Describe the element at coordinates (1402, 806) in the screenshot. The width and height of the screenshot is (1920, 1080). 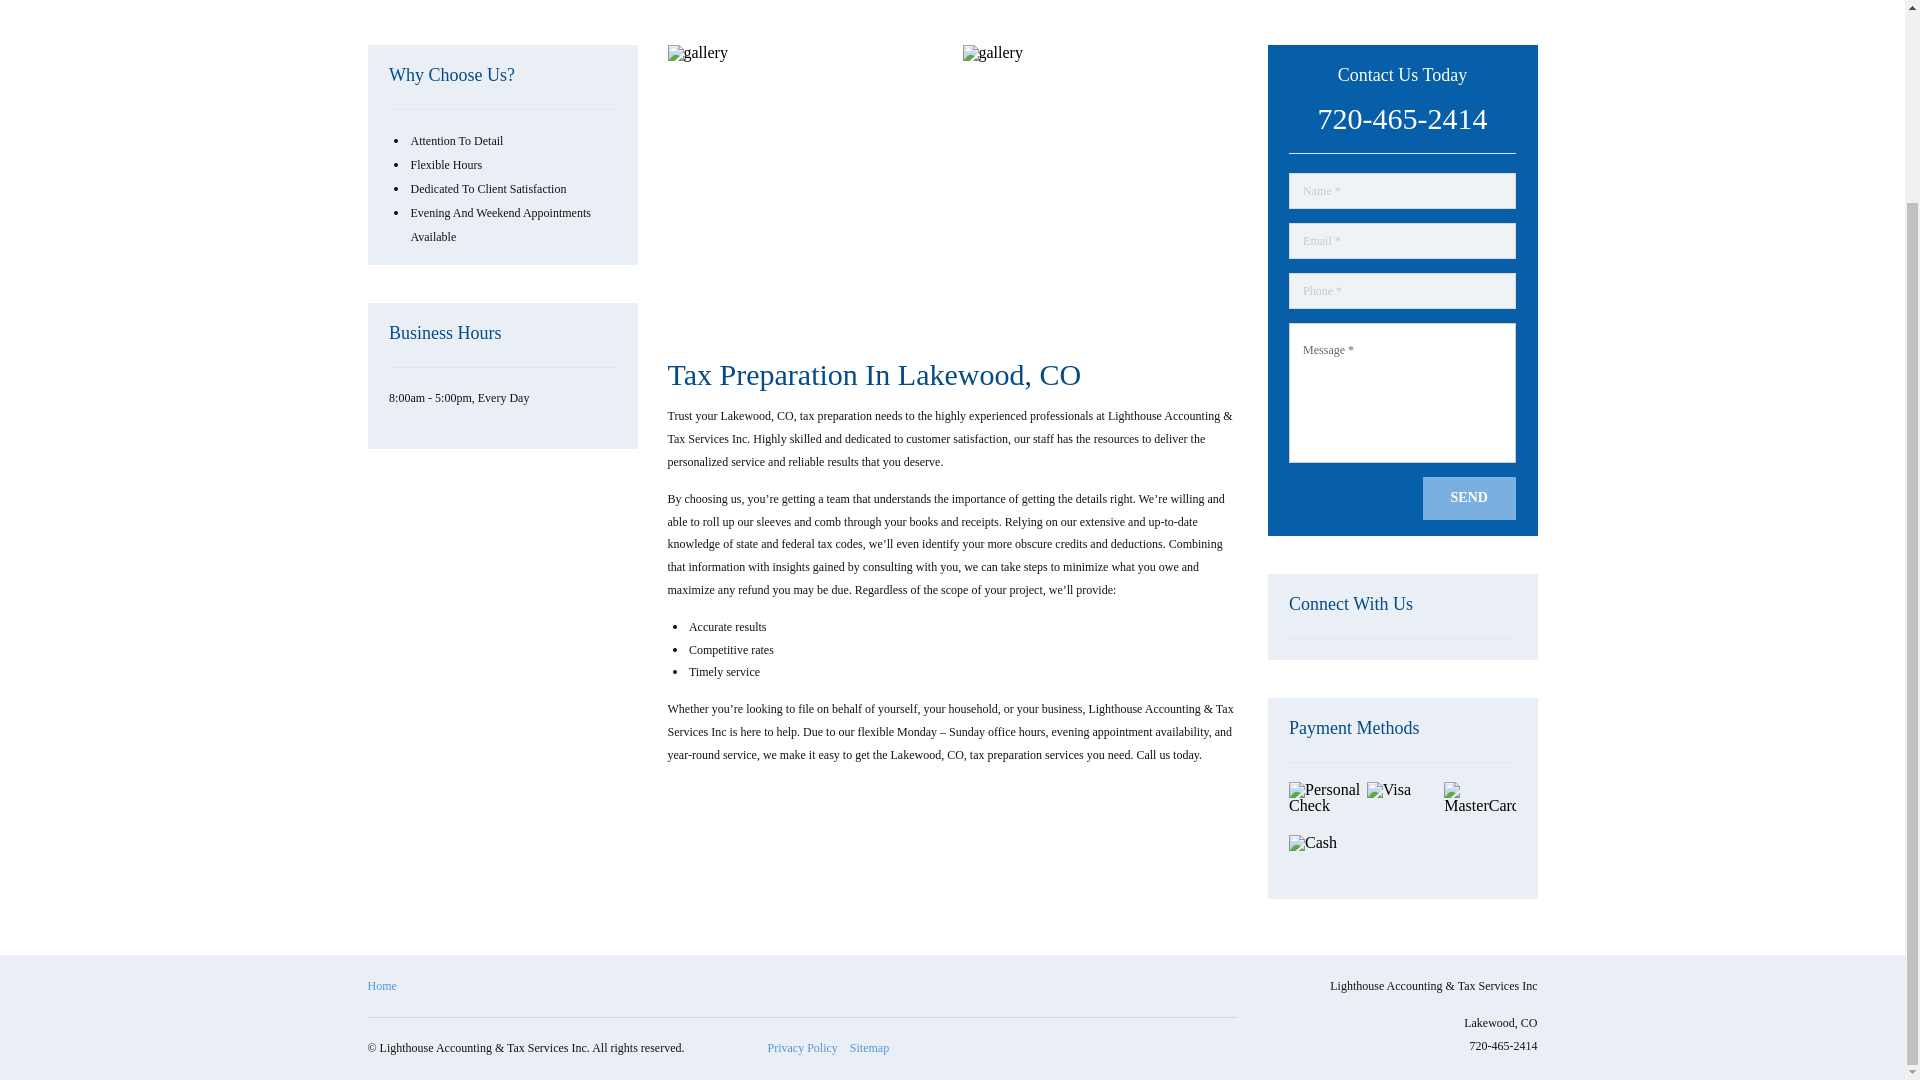
I see `Visa` at that location.